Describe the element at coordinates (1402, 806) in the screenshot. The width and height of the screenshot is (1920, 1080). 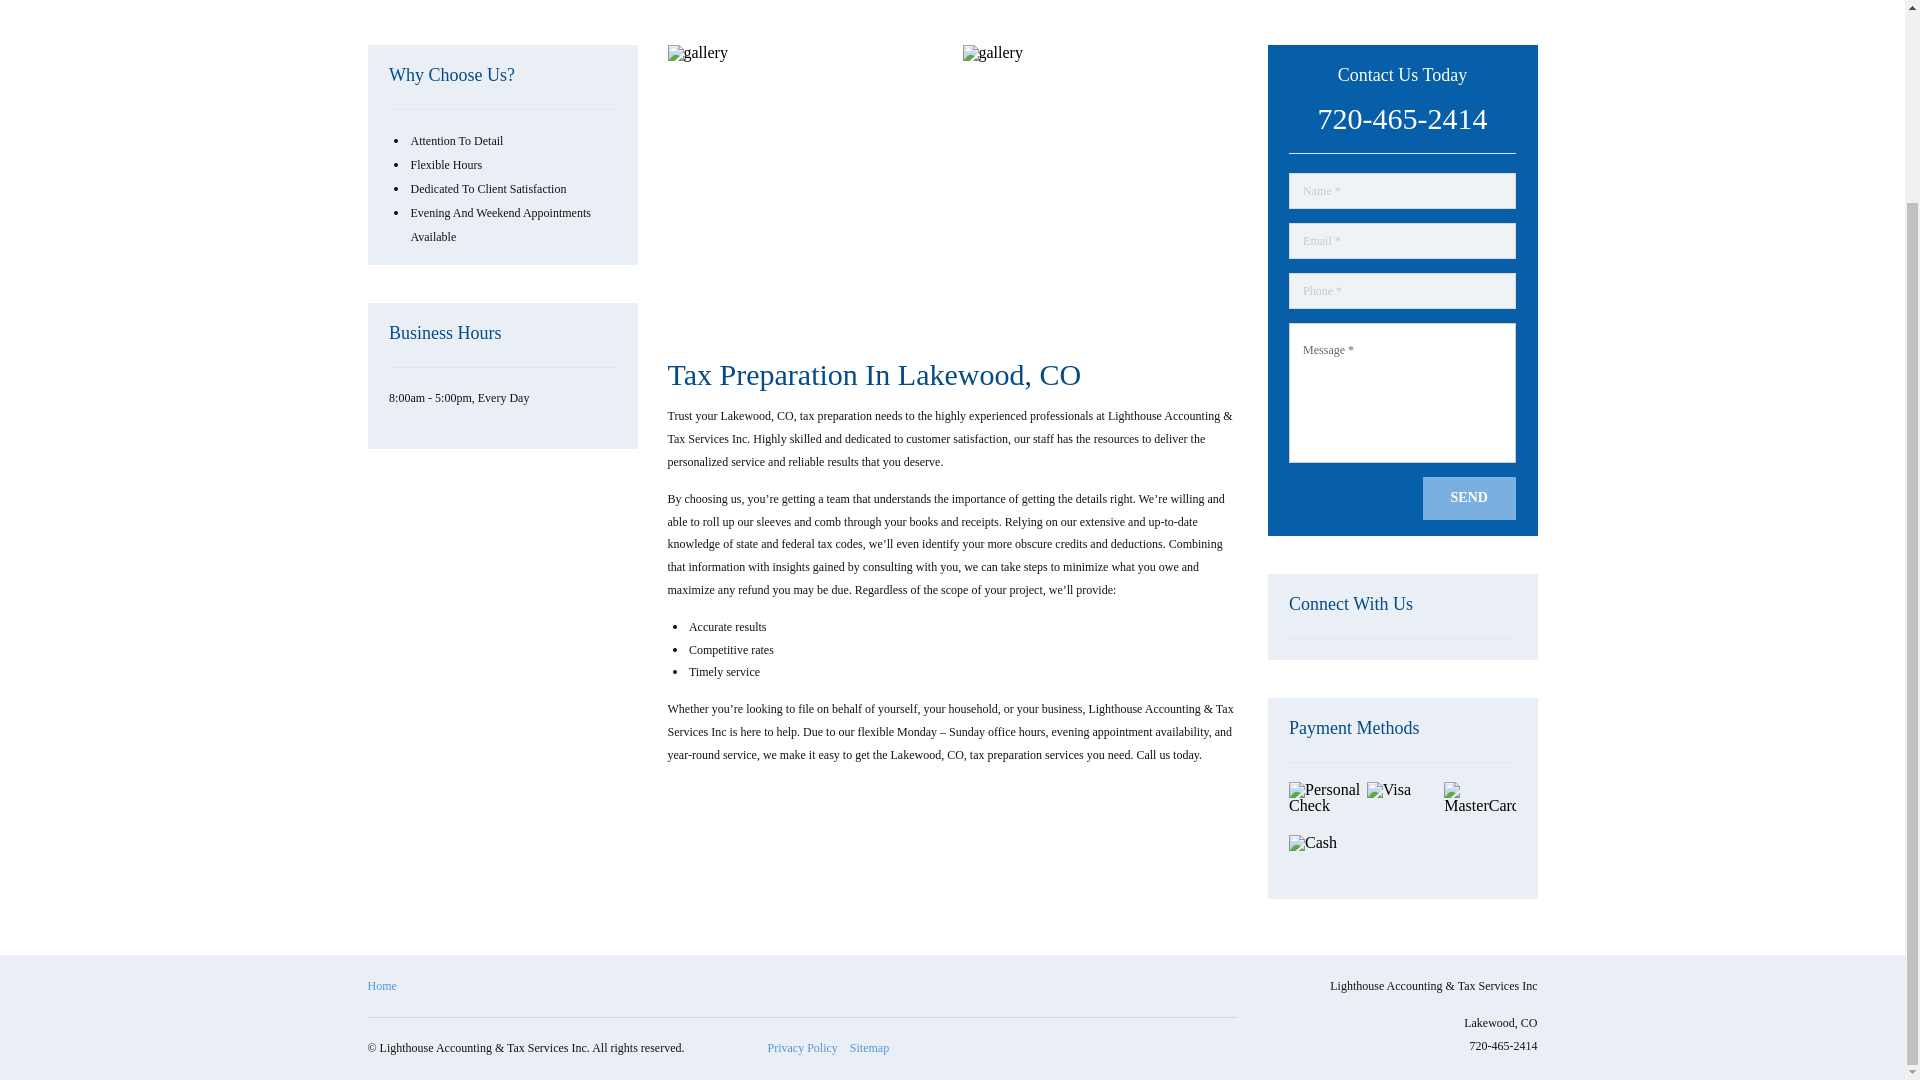
I see `Visa` at that location.